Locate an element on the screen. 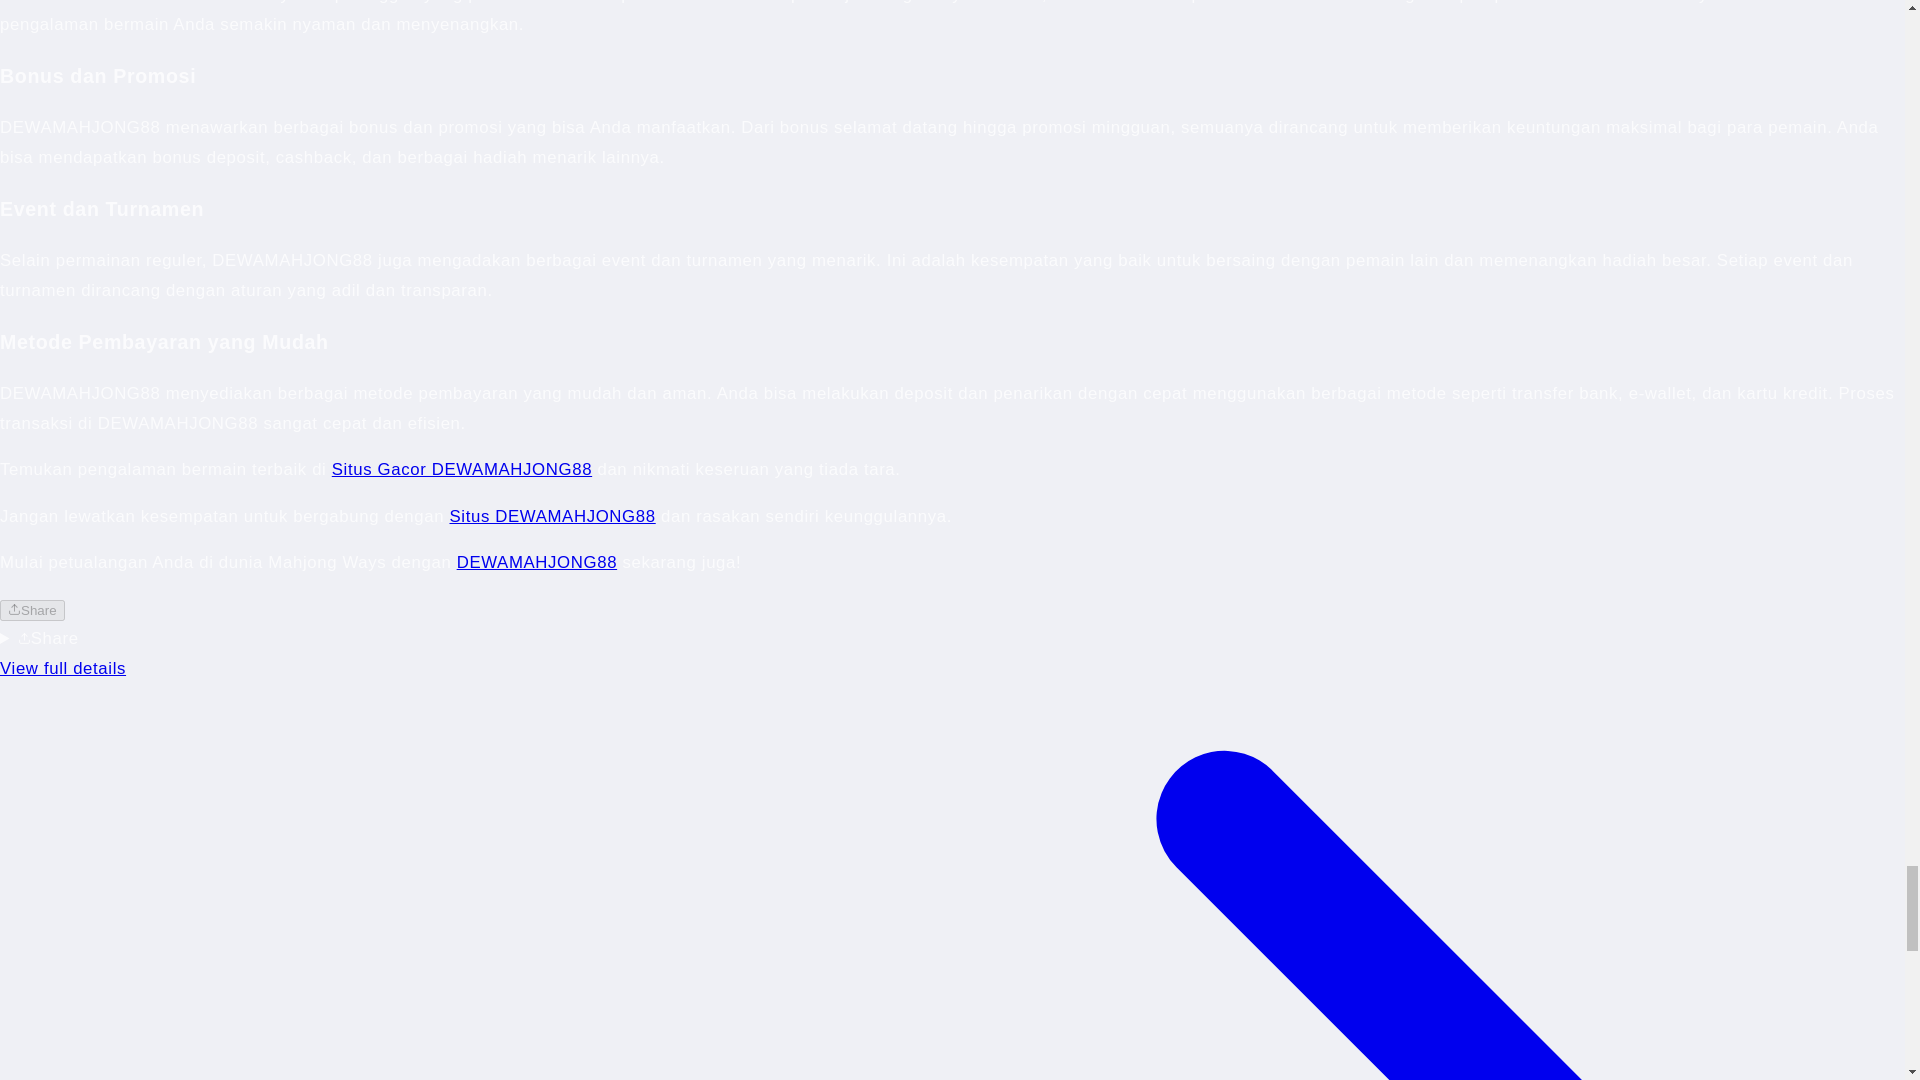  Situs Gacor DEWAMAHJONG88 is located at coordinates (462, 470).